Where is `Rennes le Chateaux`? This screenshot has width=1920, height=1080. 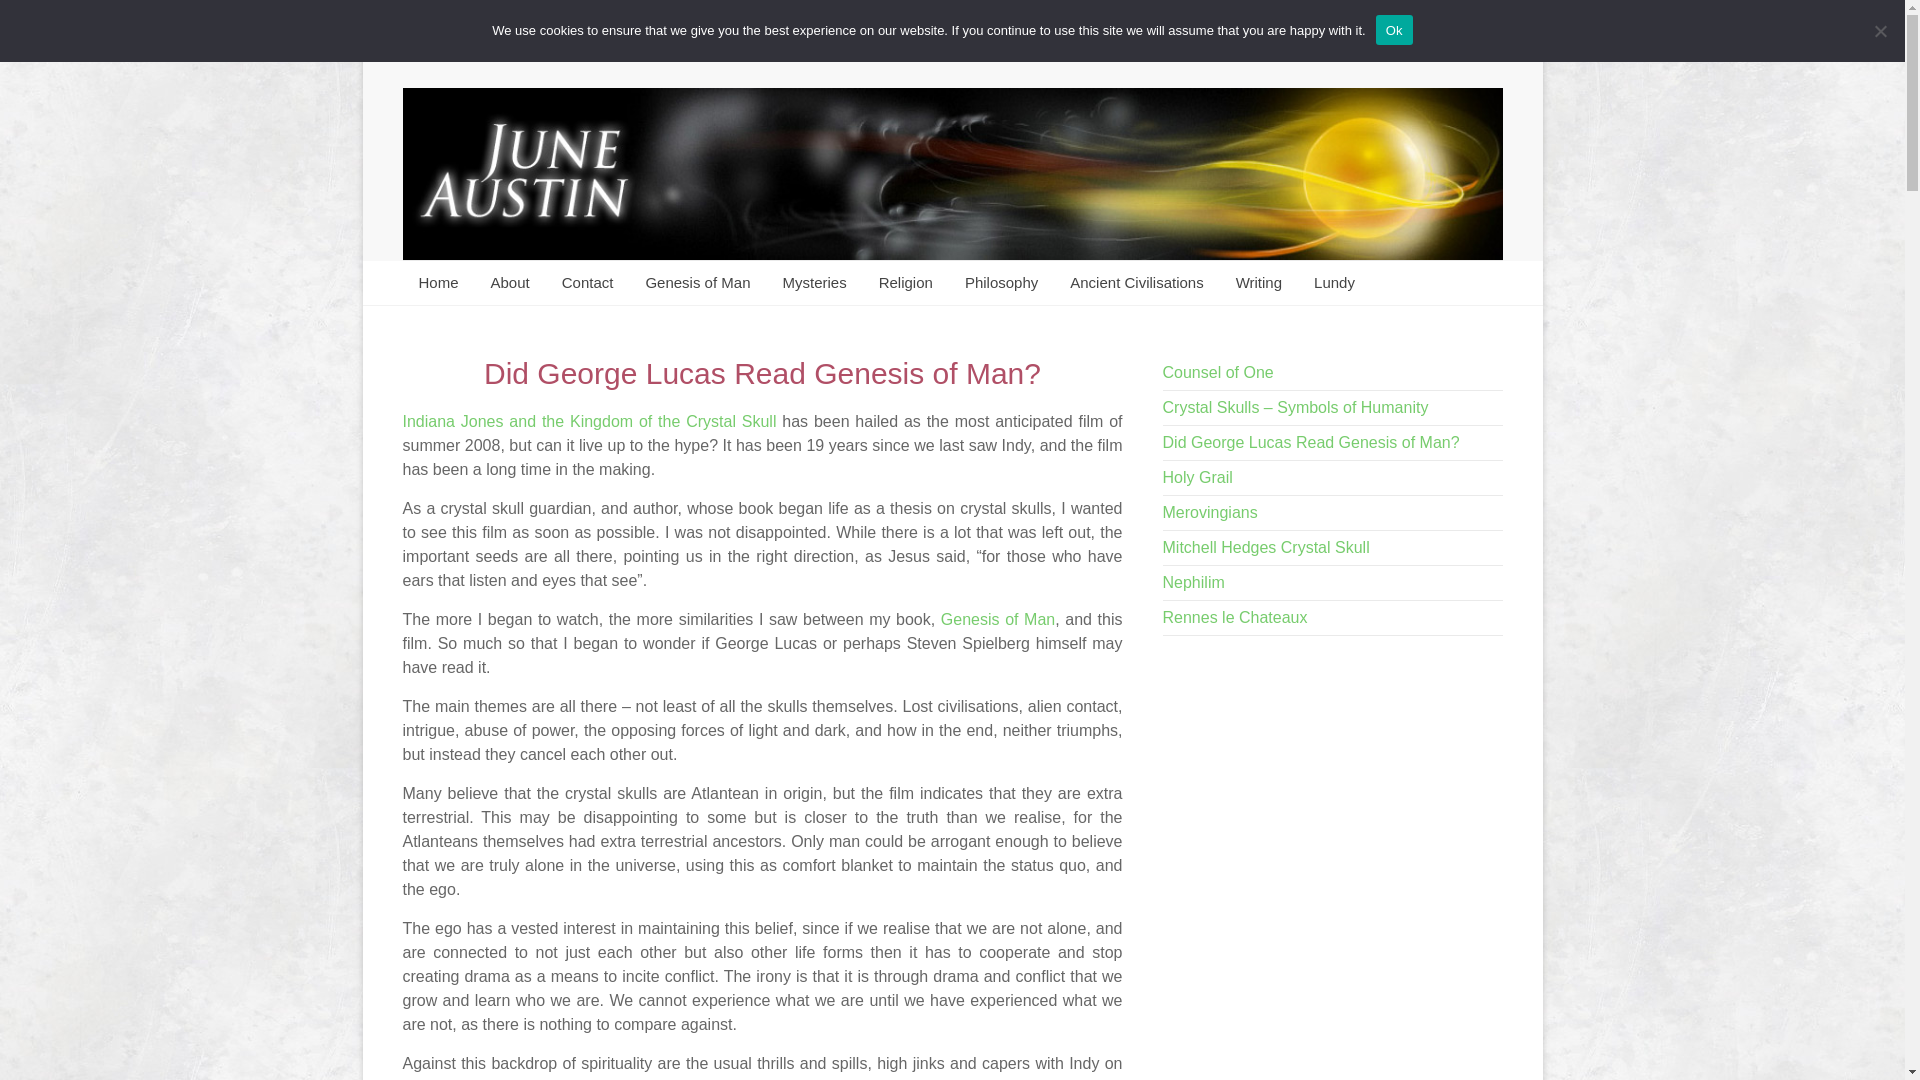 Rennes le Chateaux is located at coordinates (1235, 618).